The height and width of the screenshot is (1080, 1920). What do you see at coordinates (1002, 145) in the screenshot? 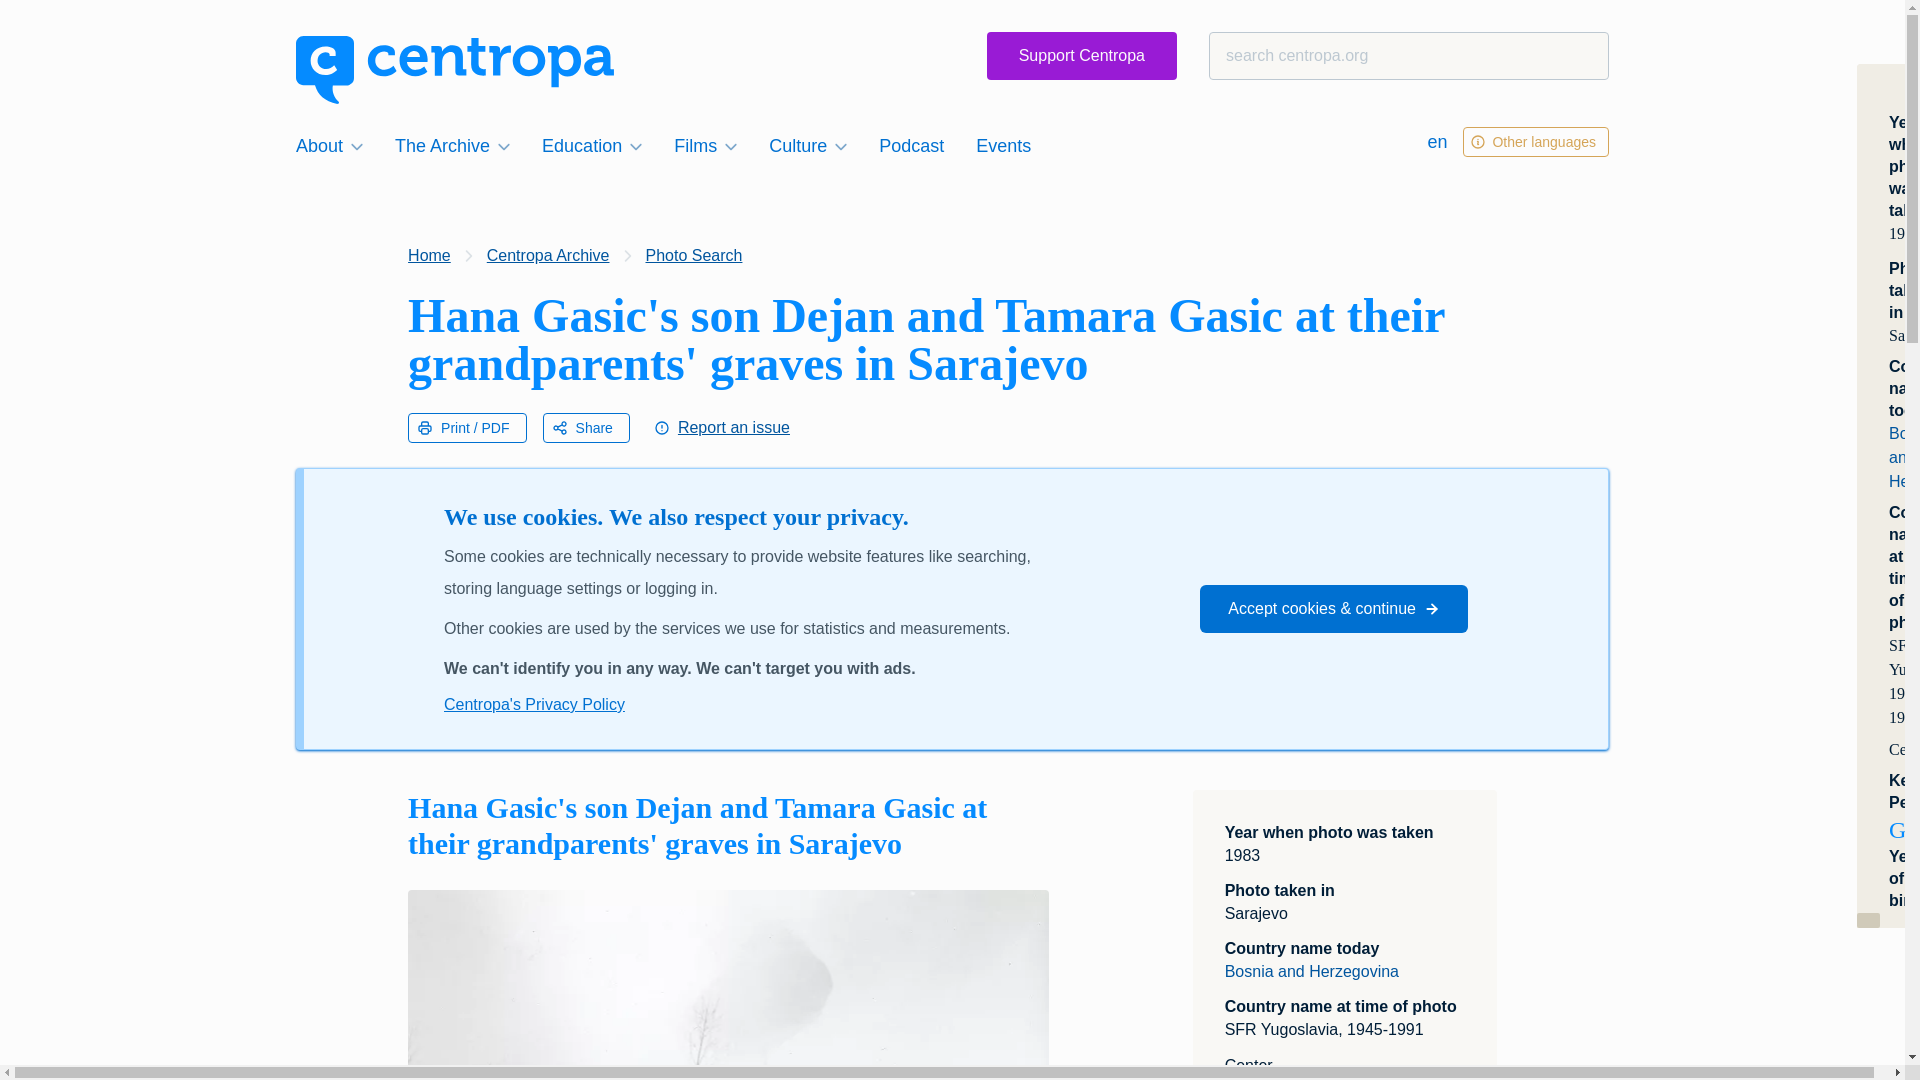
I see `Events` at bounding box center [1002, 145].